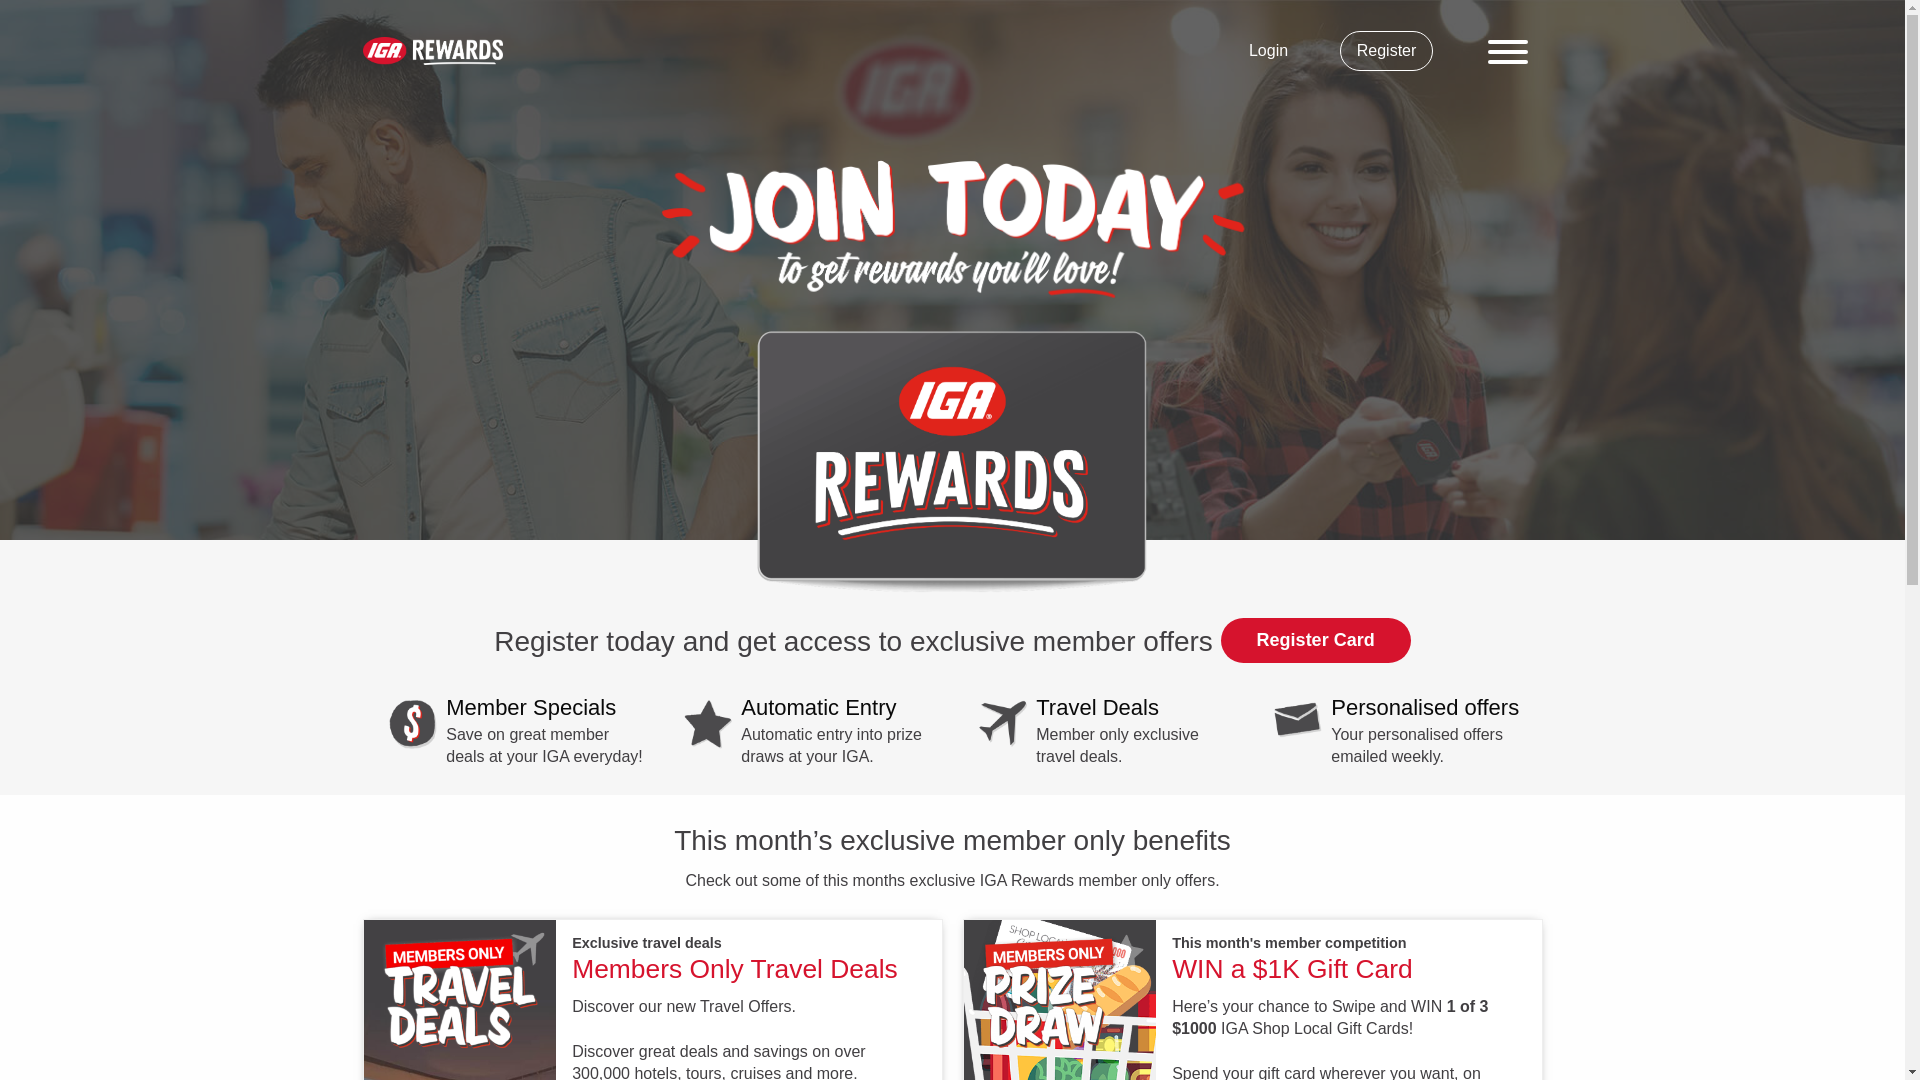  Describe the element at coordinates (1316, 640) in the screenshot. I see `Register Card` at that location.